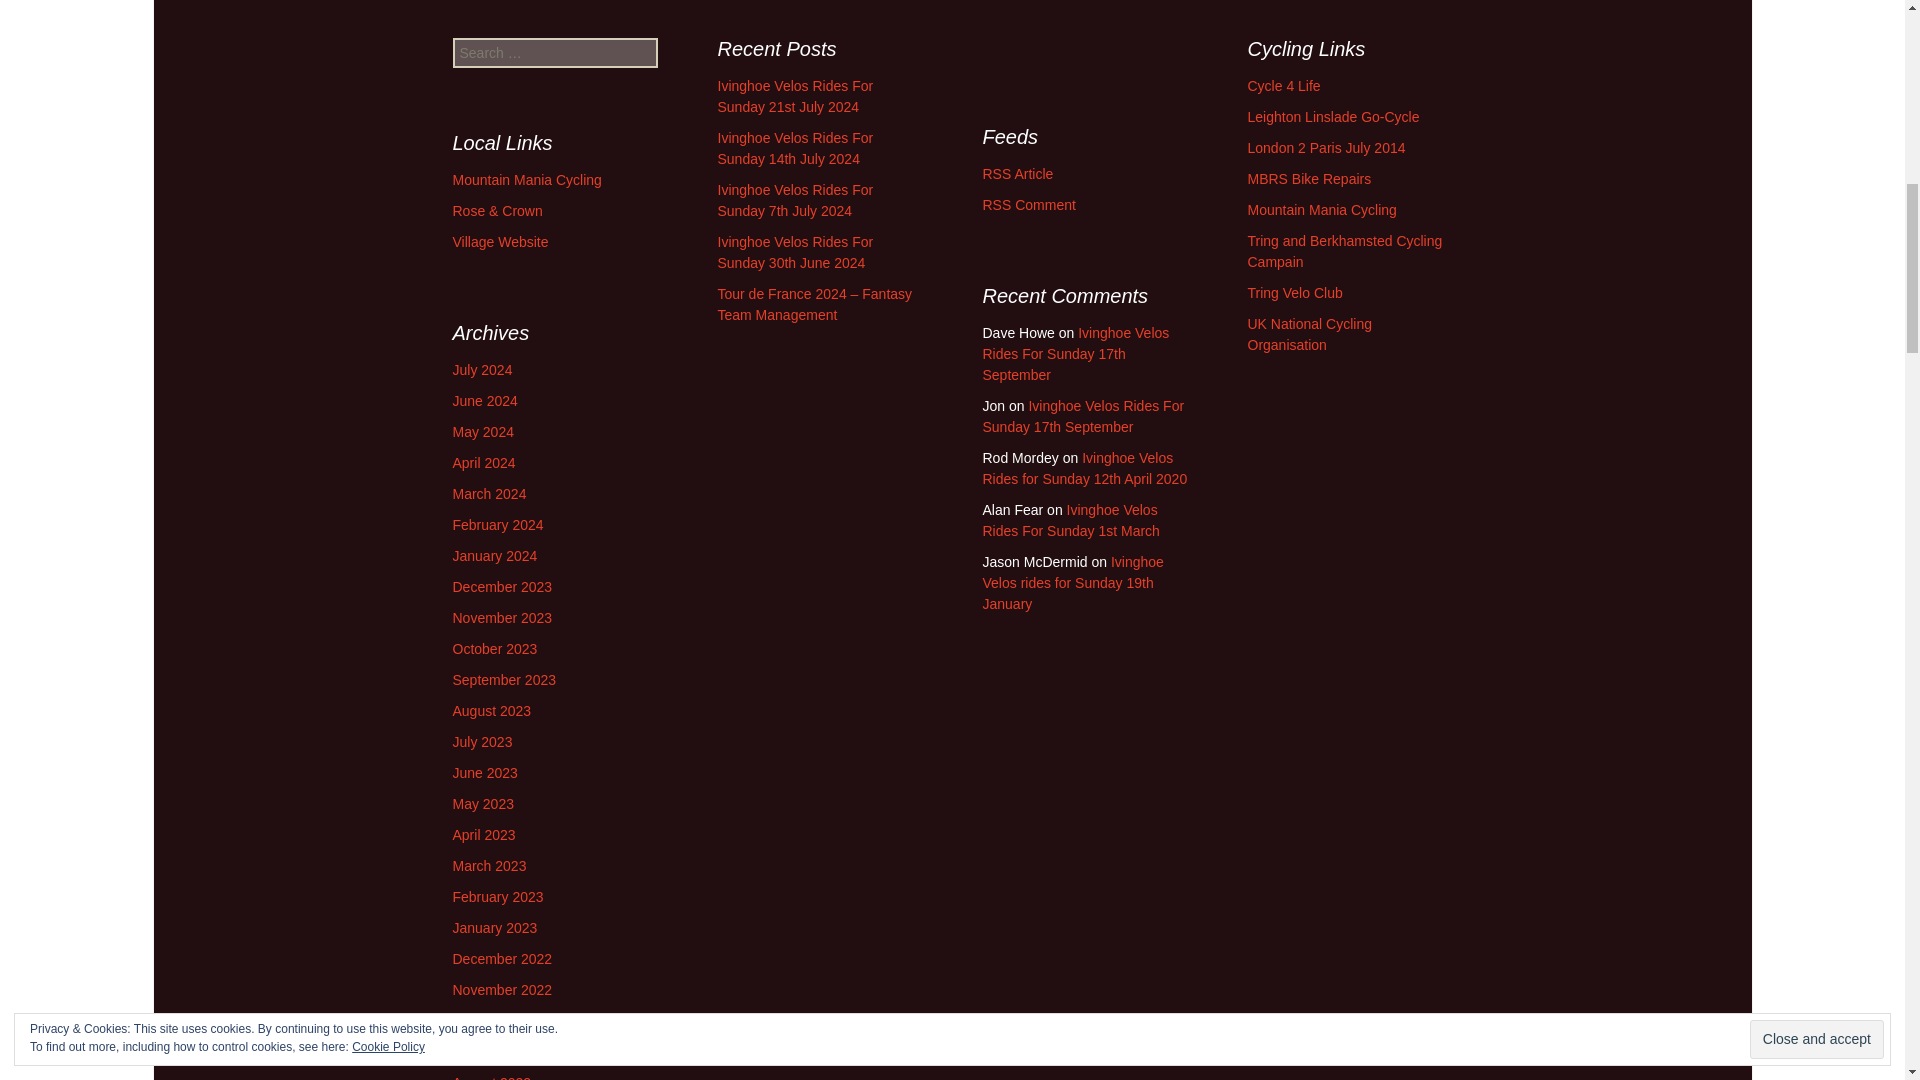  Describe the element at coordinates (796, 96) in the screenshot. I see `Ivinghoe Velos Rides For Sunday 21st July 2024` at that location.